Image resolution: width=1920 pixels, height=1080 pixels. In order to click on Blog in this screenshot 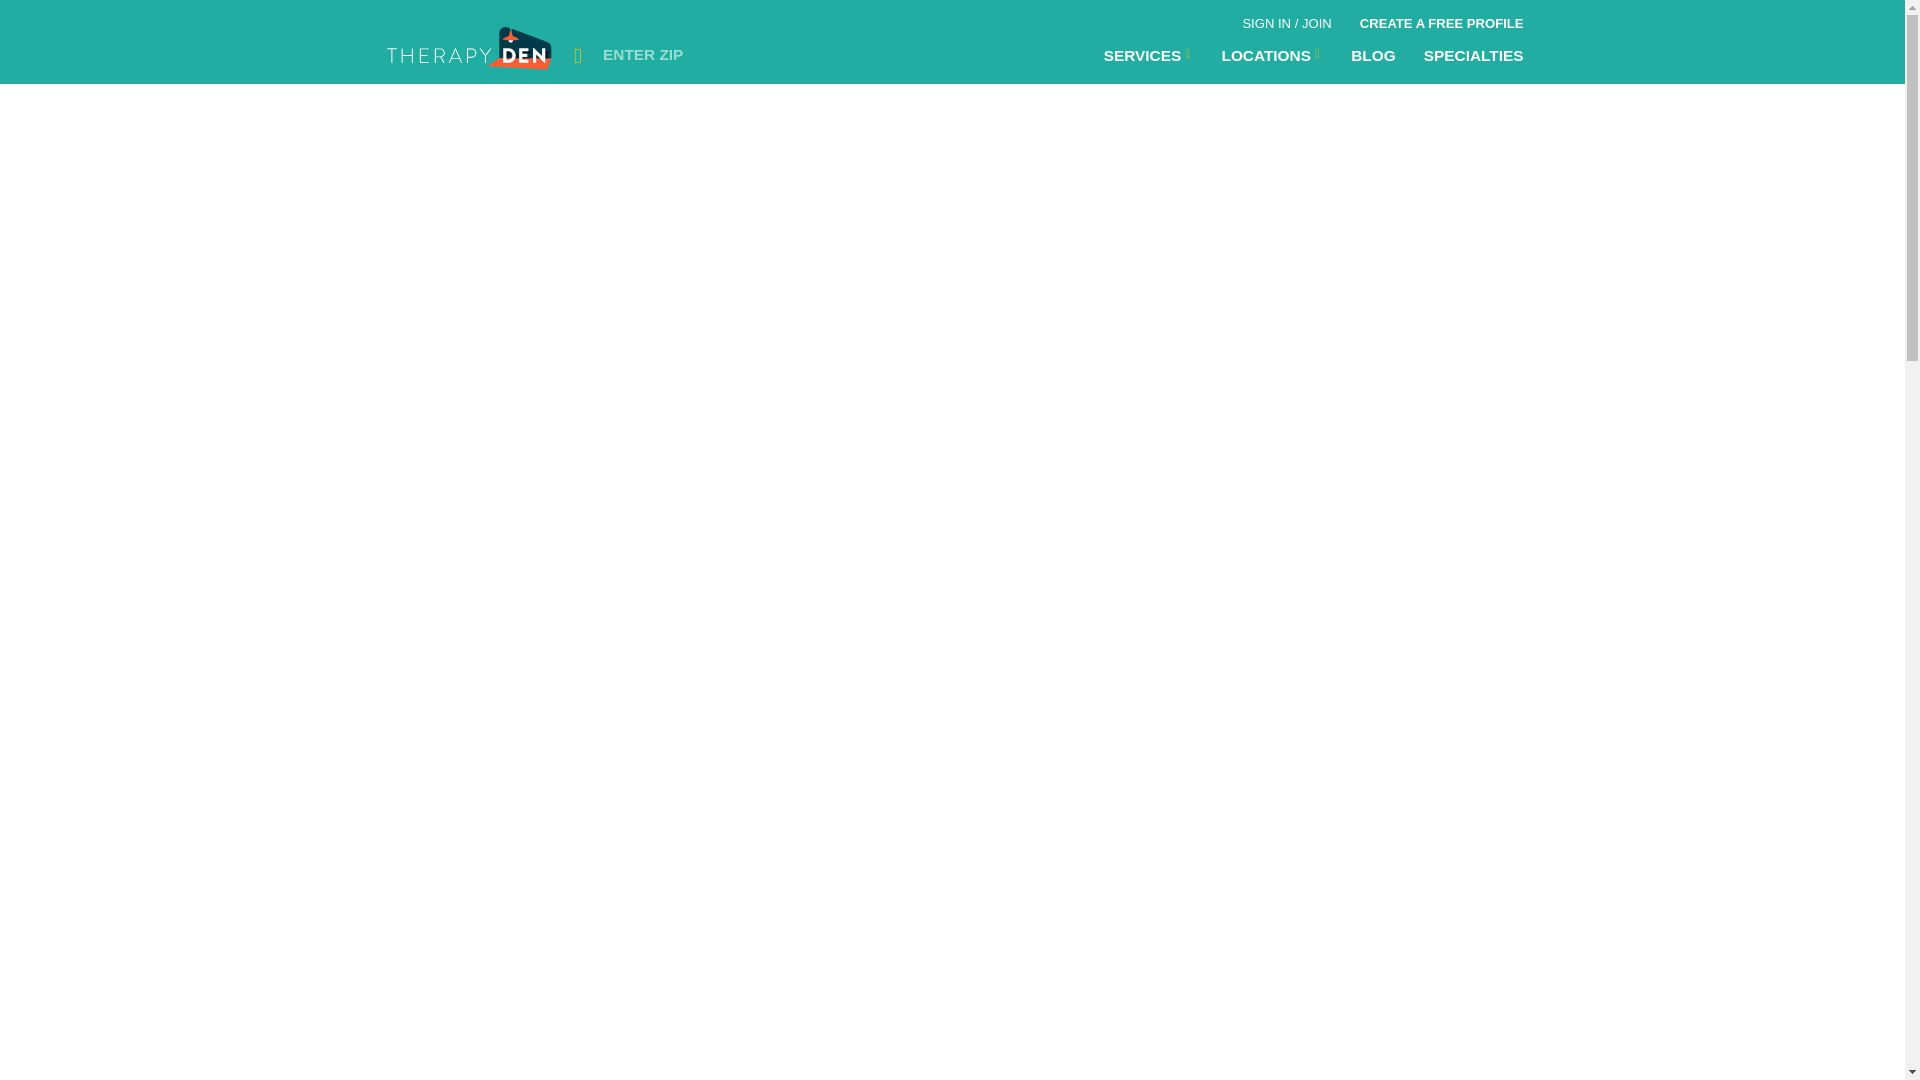, I will do `click(1372, 55)`.